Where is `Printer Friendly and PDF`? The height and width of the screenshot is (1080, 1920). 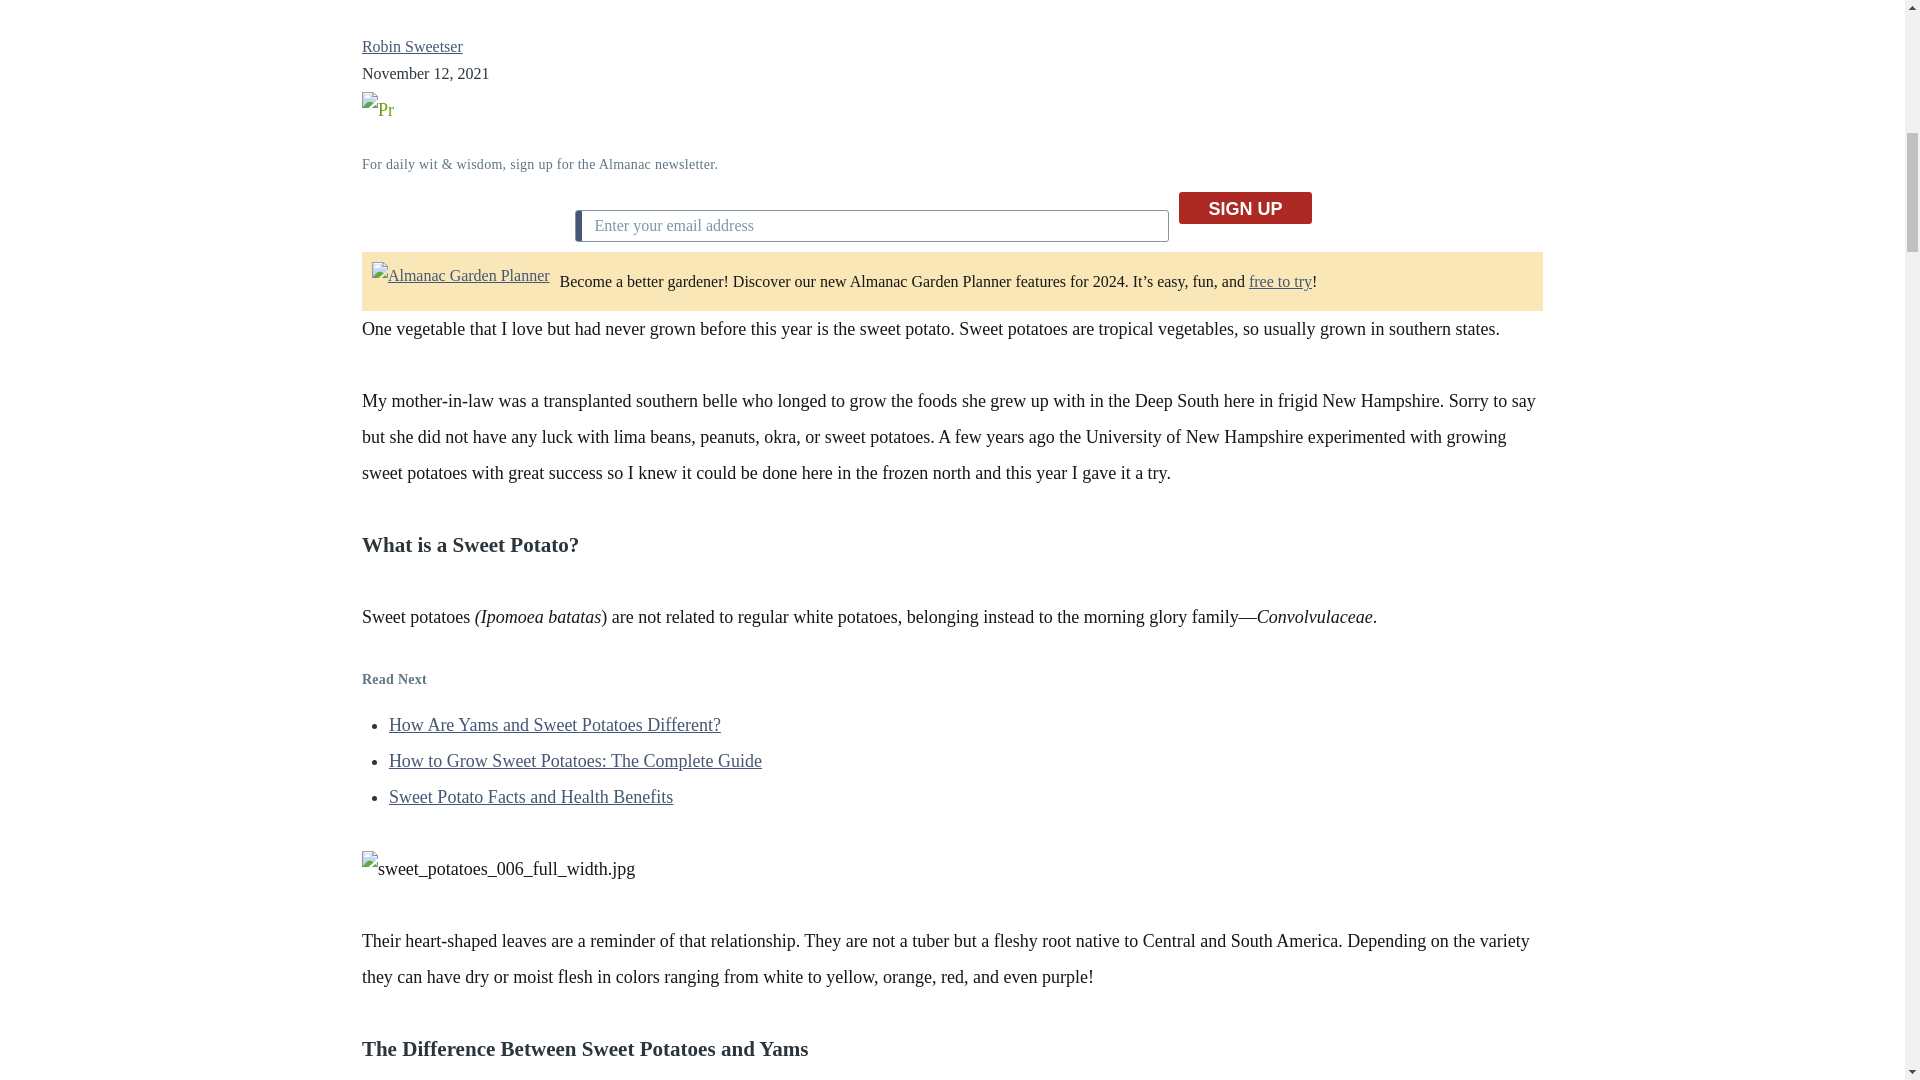 Printer Friendly and PDF is located at coordinates (952, 108).